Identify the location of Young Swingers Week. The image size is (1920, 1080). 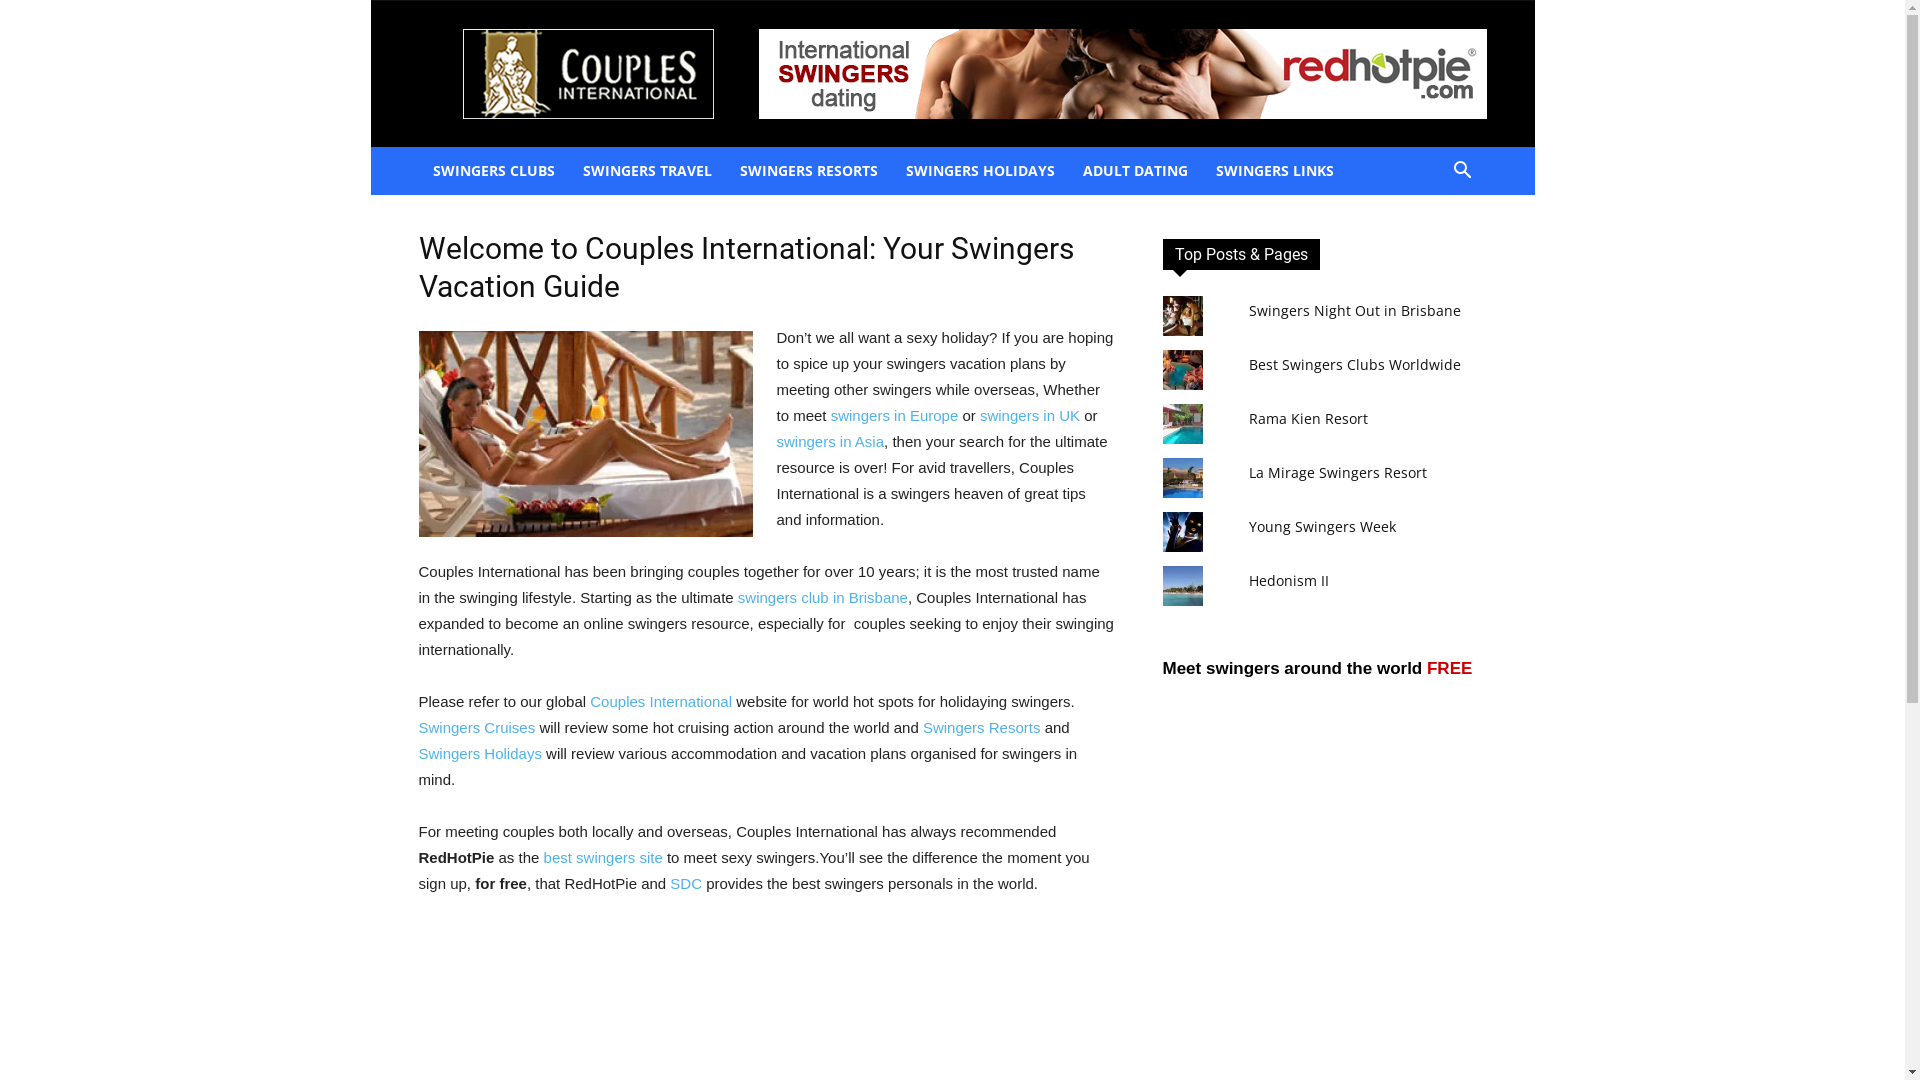
(1322, 526).